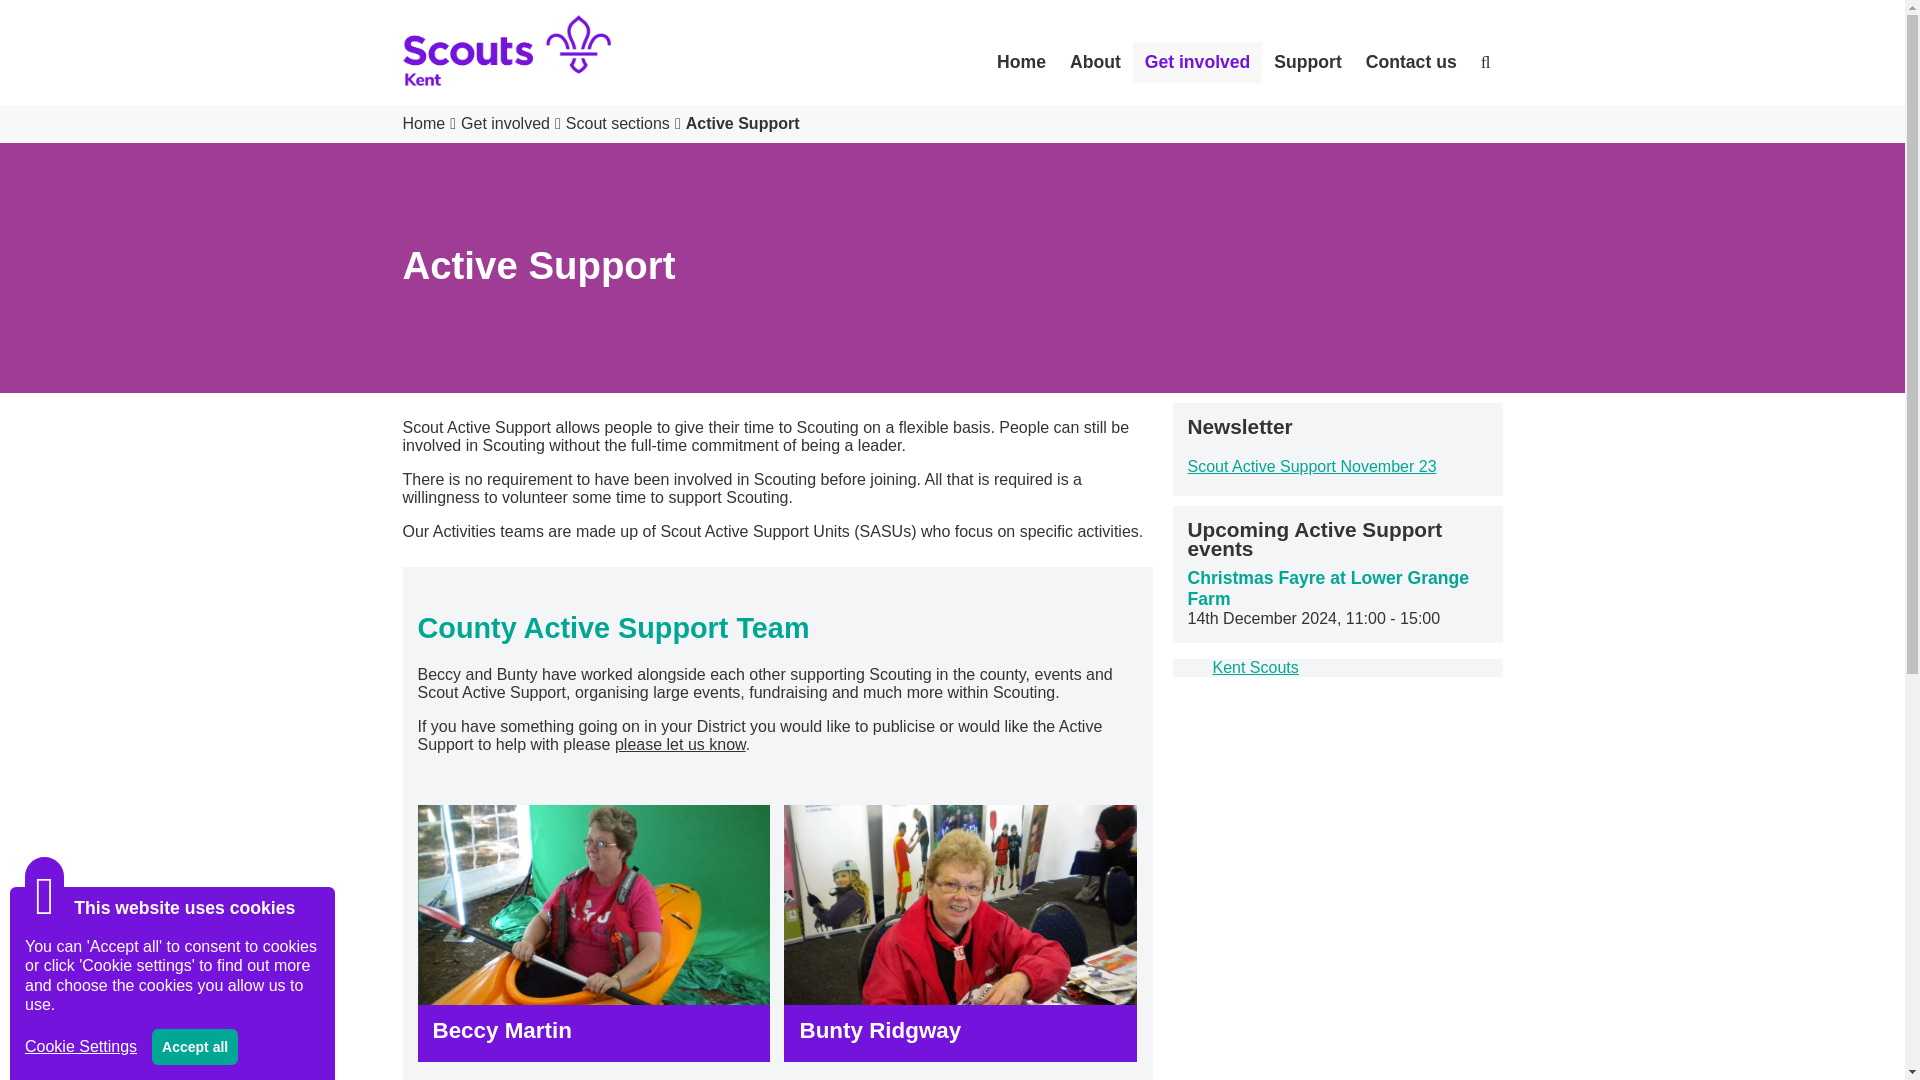 The height and width of the screenshot is (1080, 1920). What do you see at coordinates (513, 122) in the screenshot?
I see `Get involved` at bounding box center [513, 122].